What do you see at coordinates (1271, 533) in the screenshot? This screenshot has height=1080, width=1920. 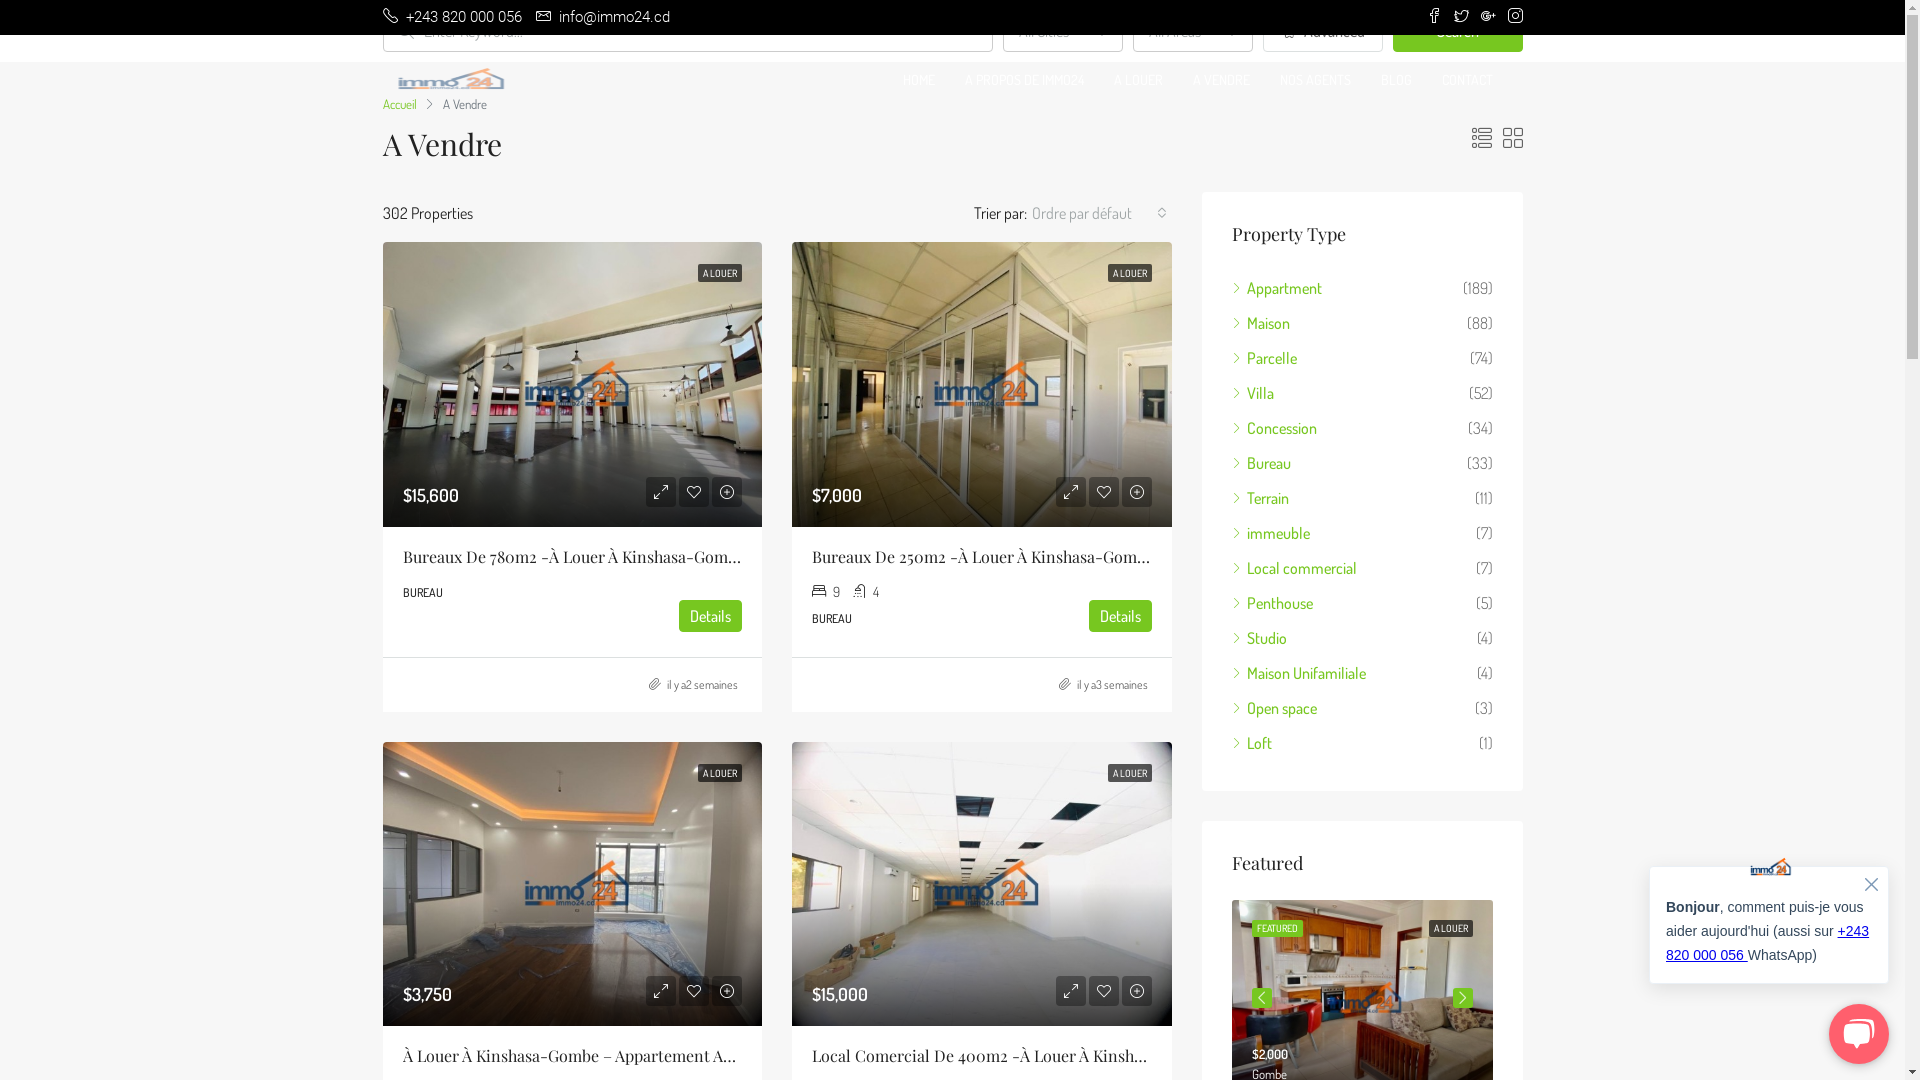 I see `immeuble` at bounding box center [1271, 533].